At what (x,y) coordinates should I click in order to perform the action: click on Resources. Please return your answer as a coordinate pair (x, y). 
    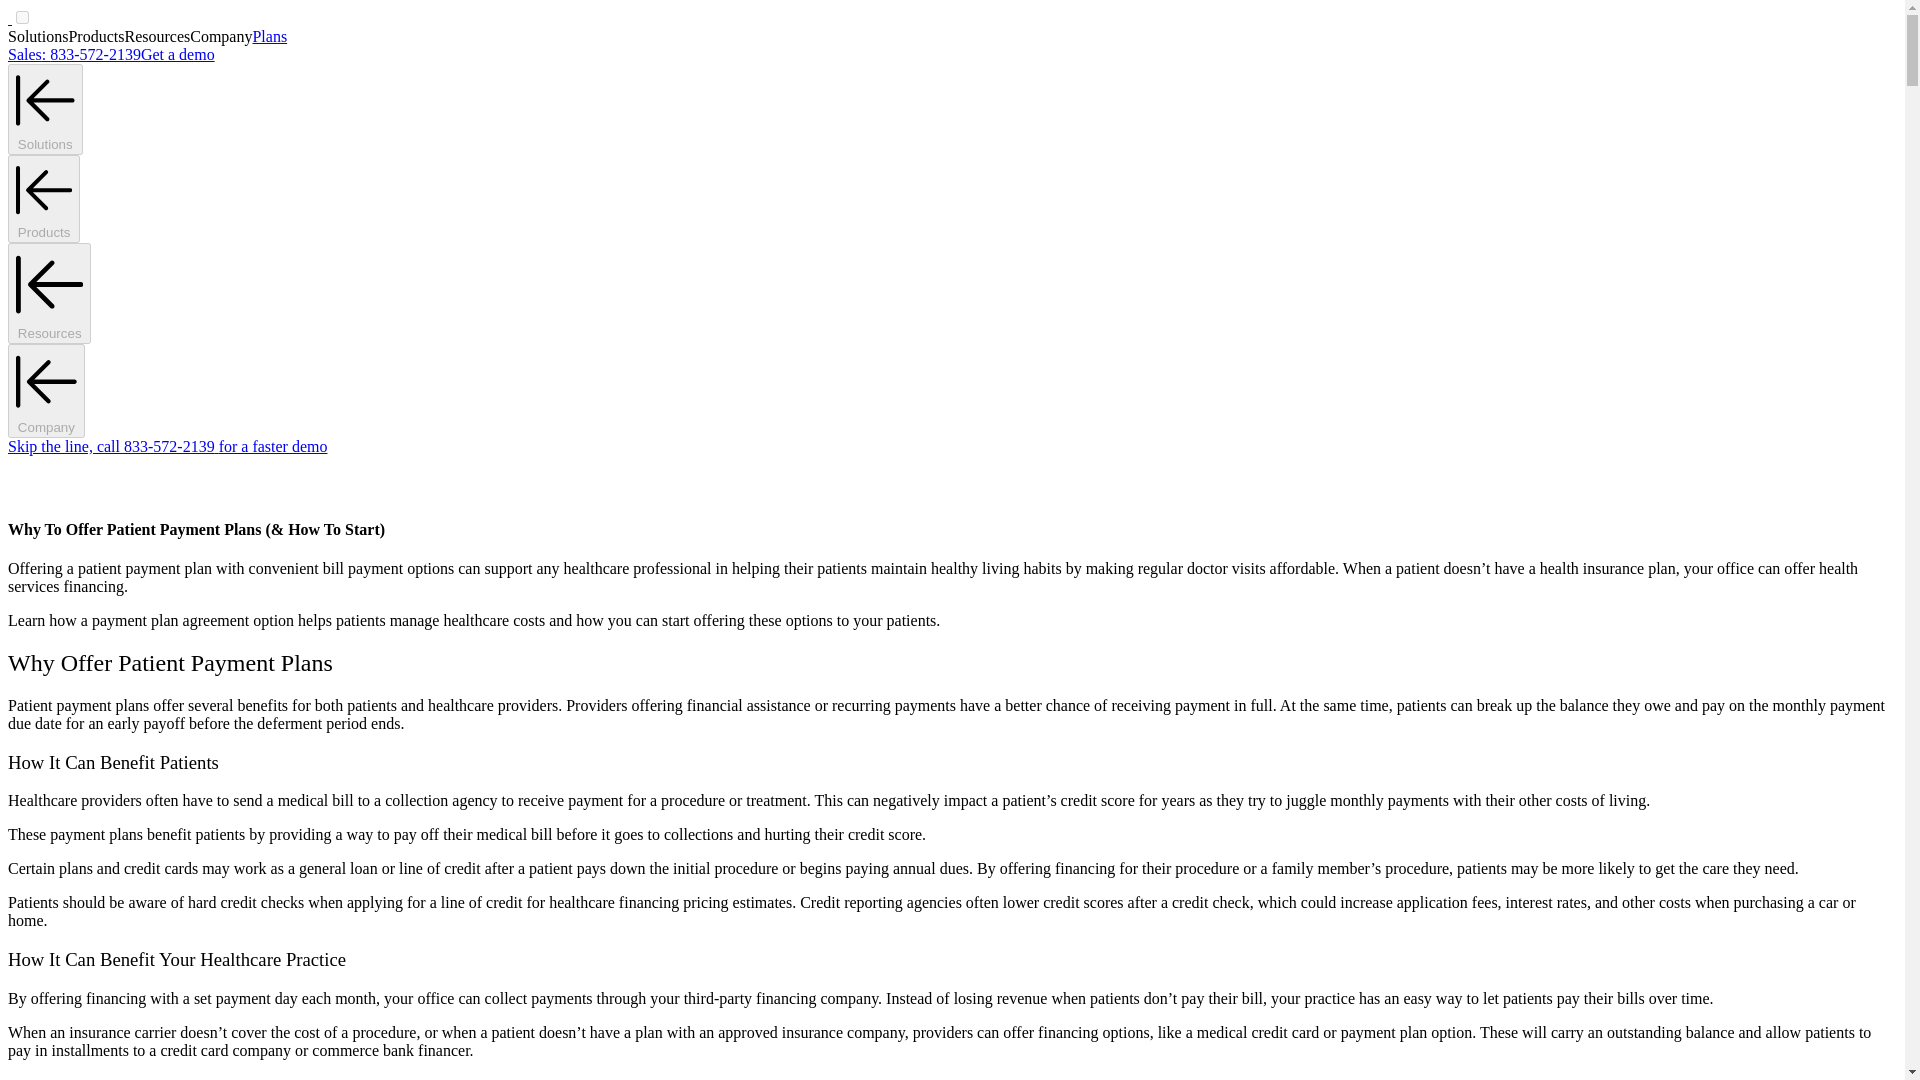
    Looking at the image, I should click on (48, 294).